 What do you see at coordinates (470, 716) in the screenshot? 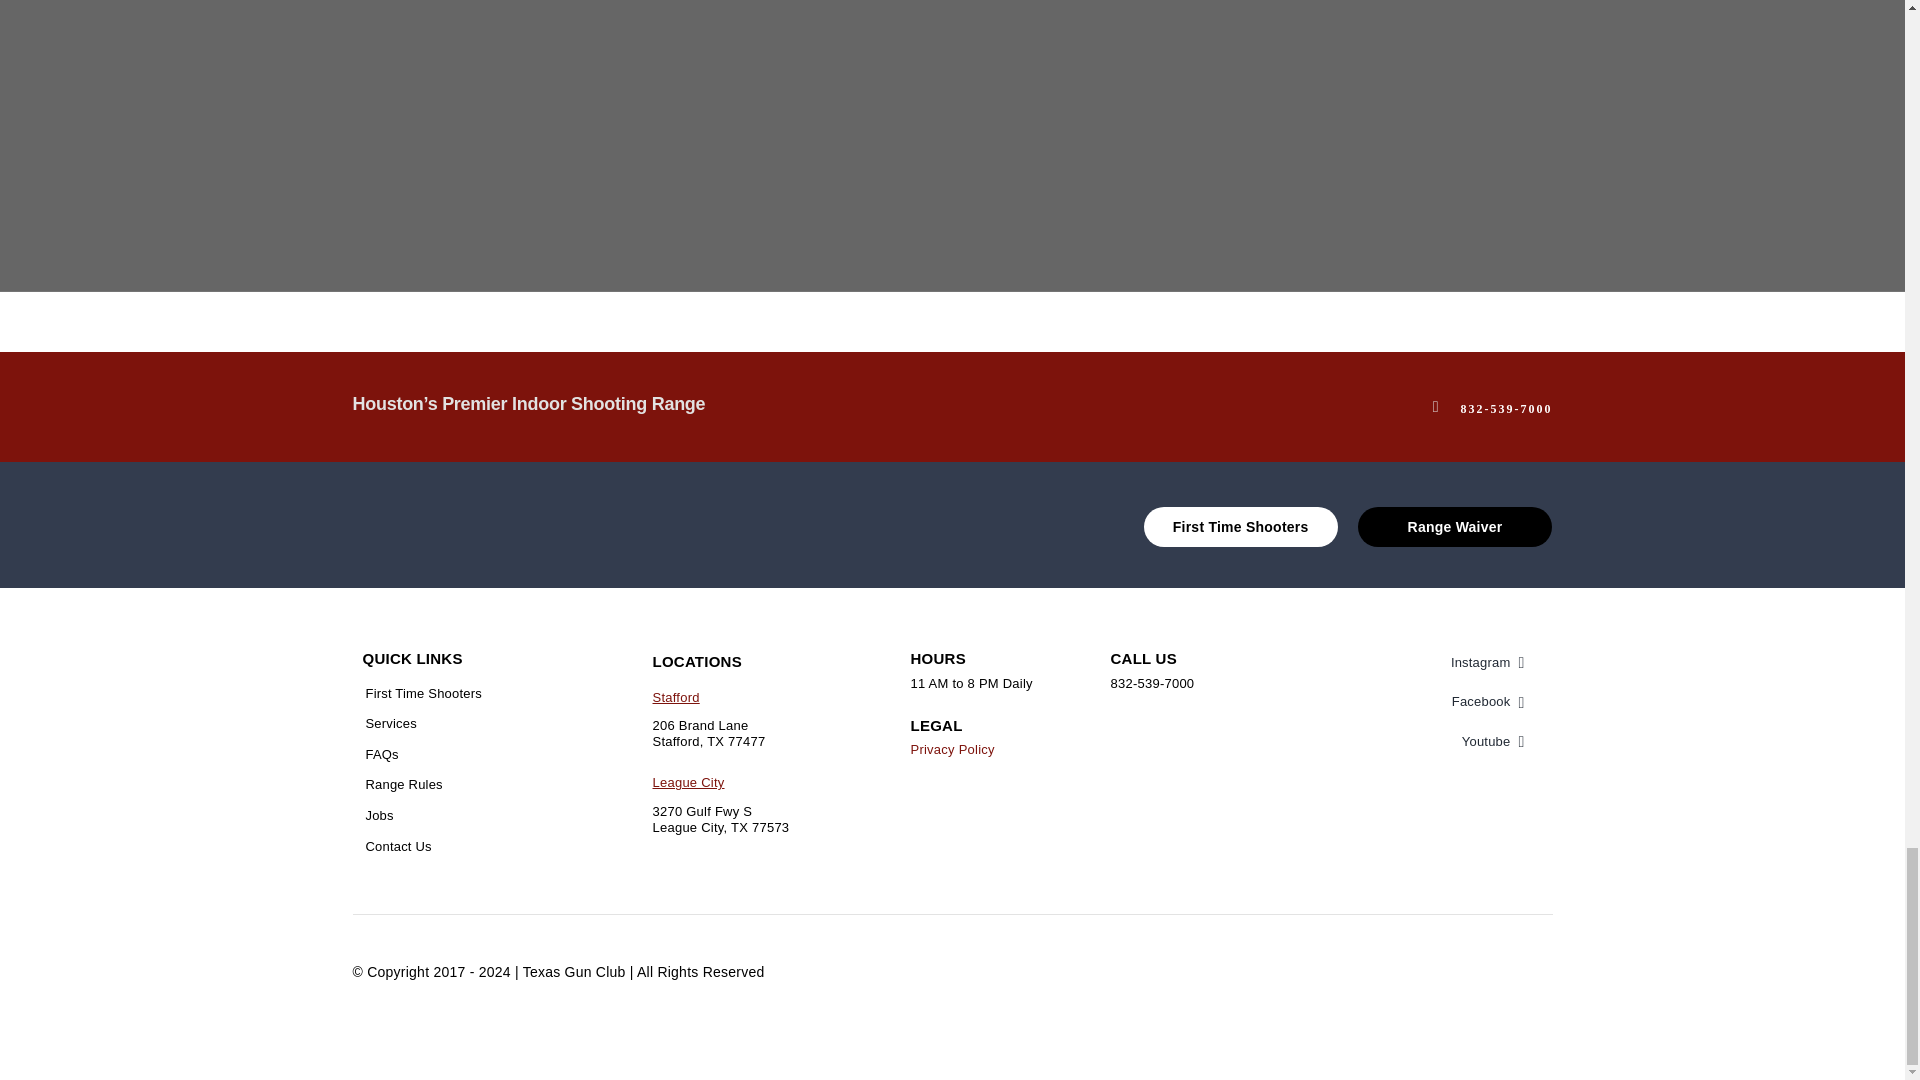
I see `Services` at bounding box center [470, 716].